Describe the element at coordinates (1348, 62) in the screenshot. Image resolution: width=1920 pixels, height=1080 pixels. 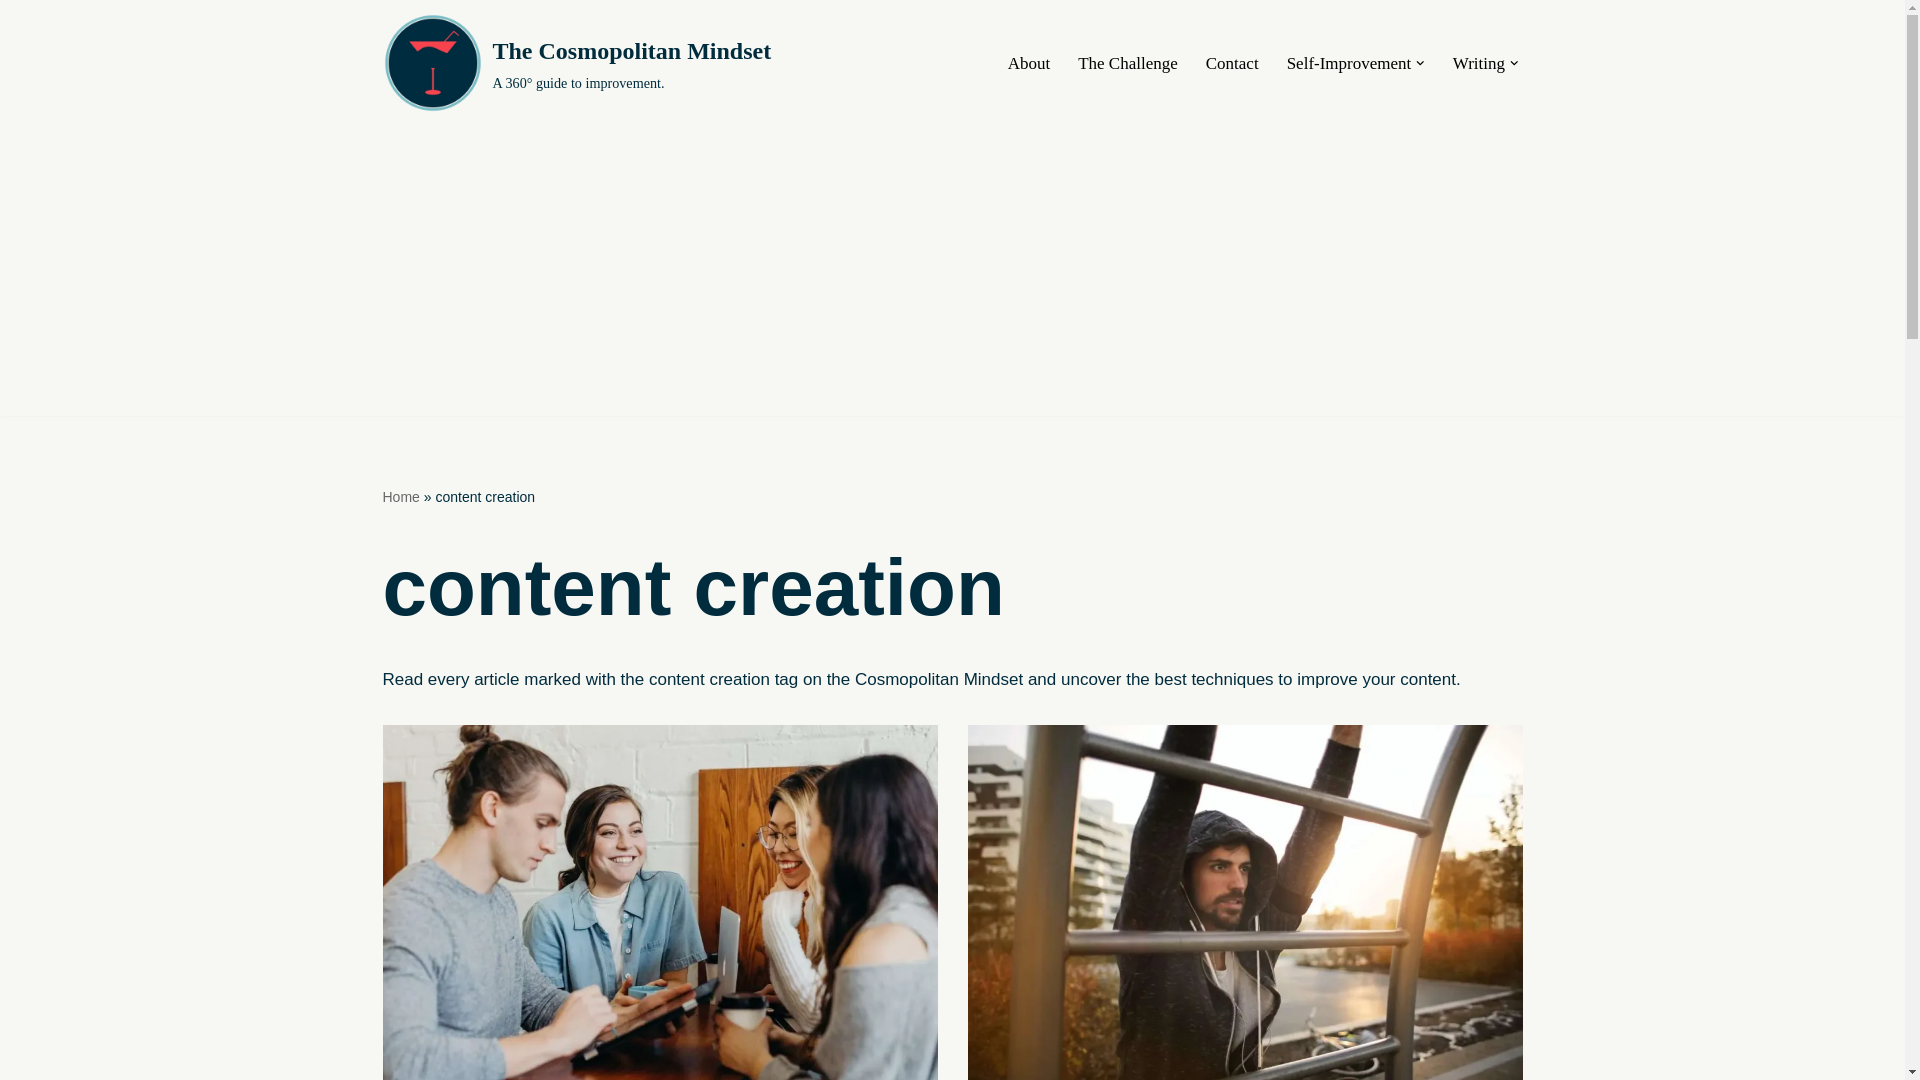
I see `Self-Improvement` at that location.